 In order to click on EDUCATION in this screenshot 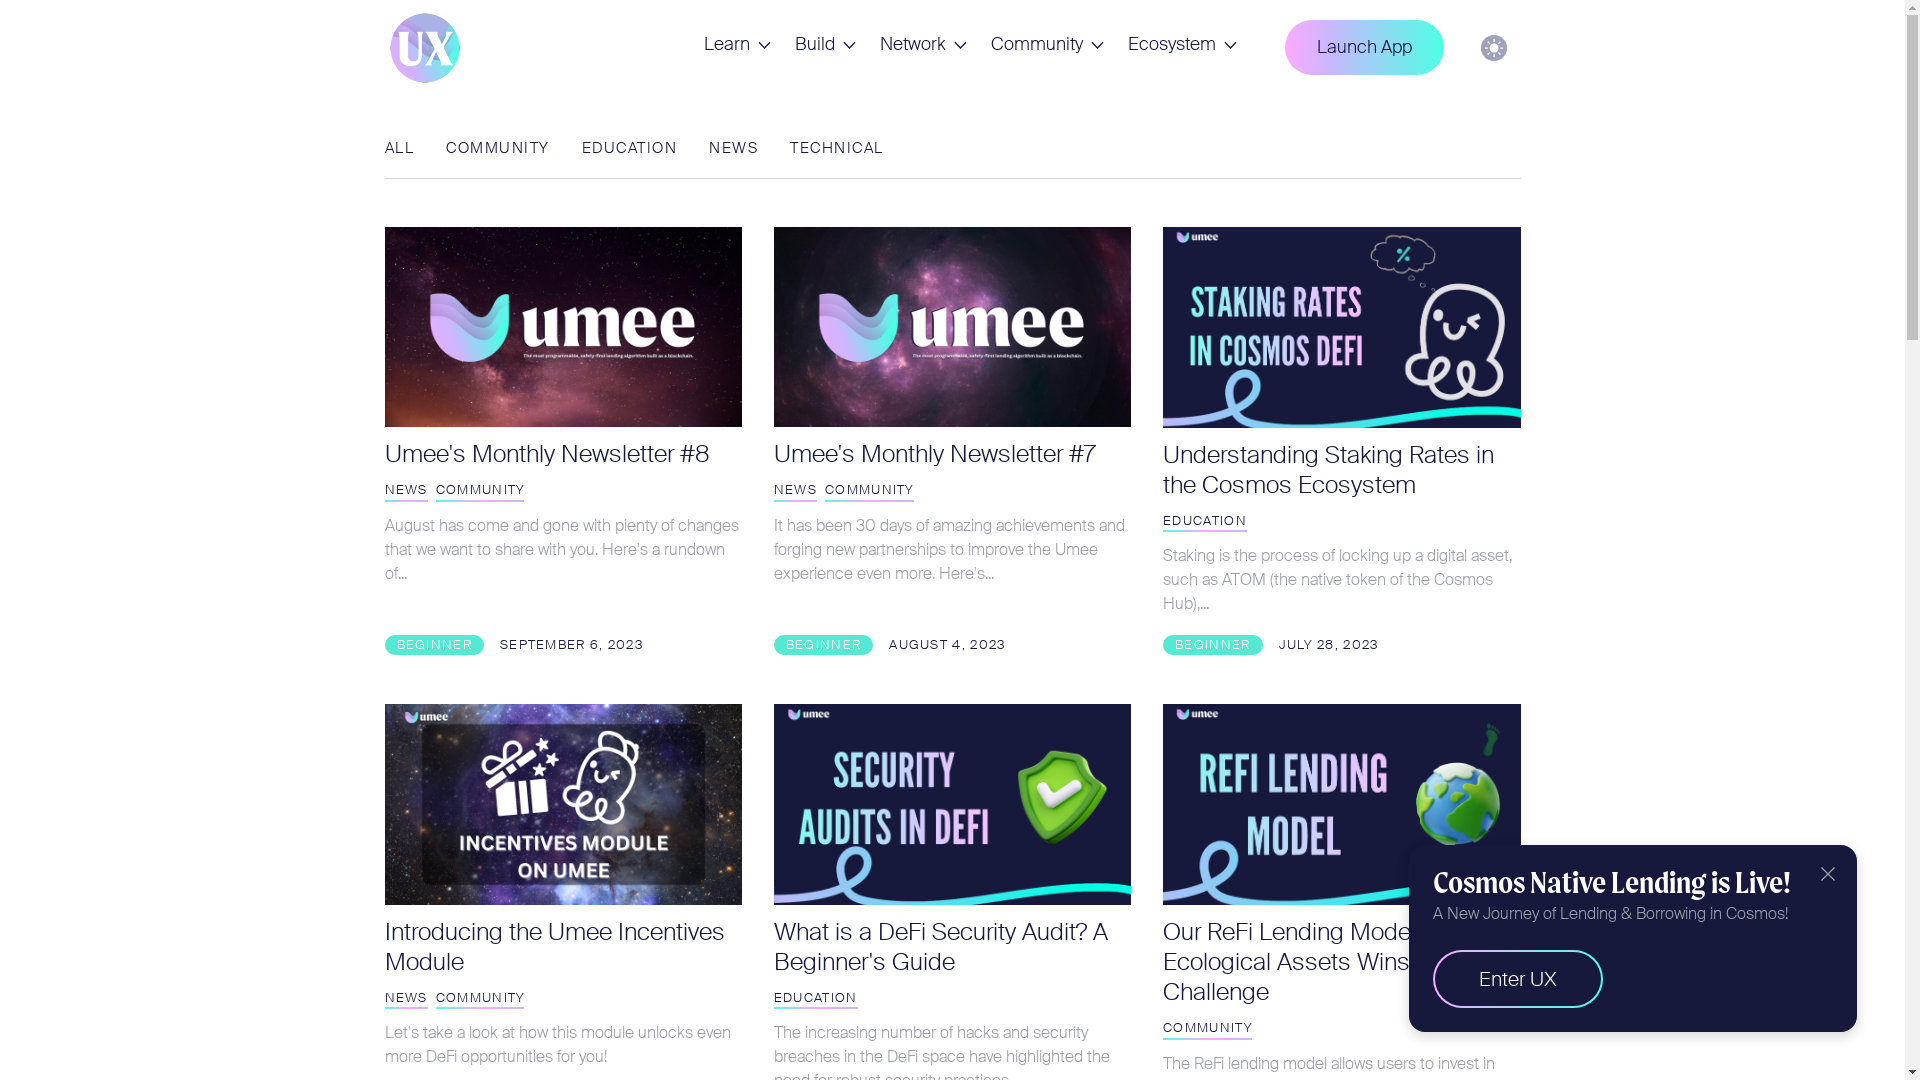, I will do `click(630, 150)`.